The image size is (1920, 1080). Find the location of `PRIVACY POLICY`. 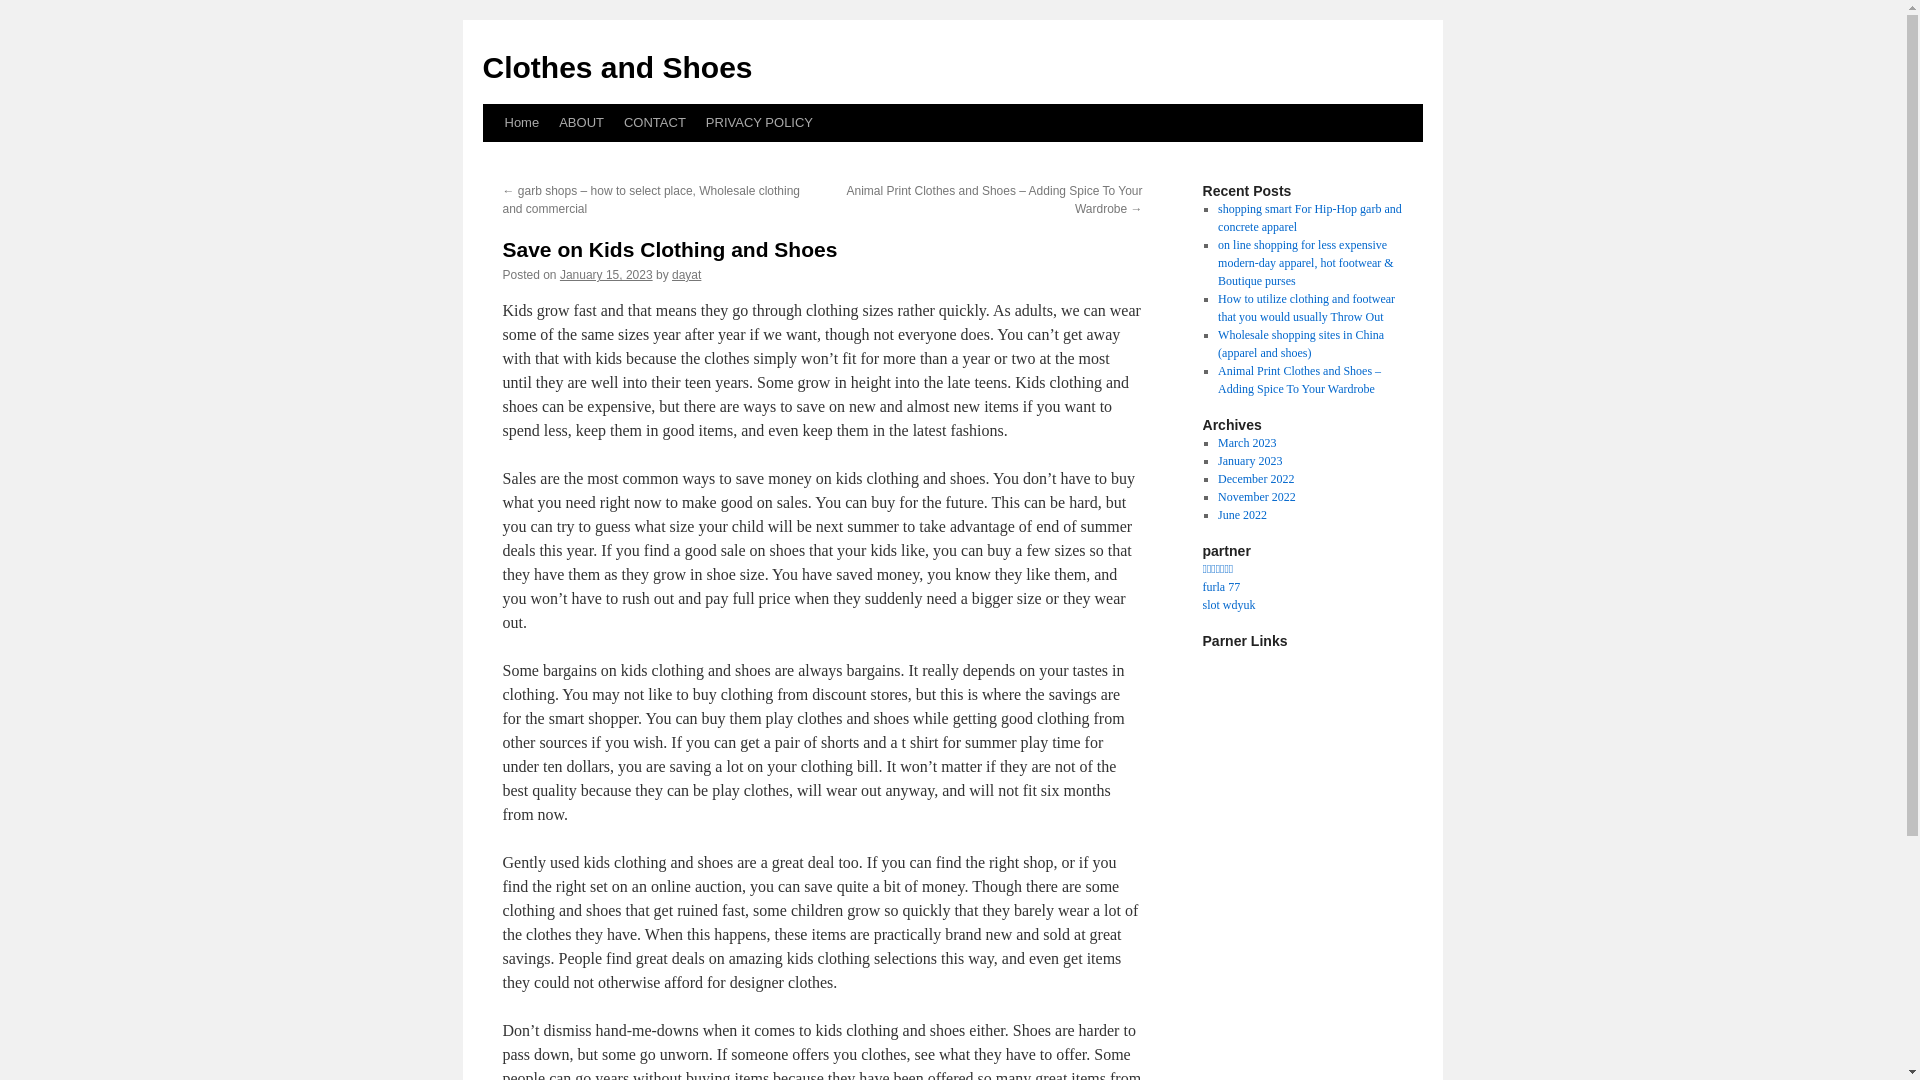

PRIVACY POLICY is located at coordinates (759, 122).